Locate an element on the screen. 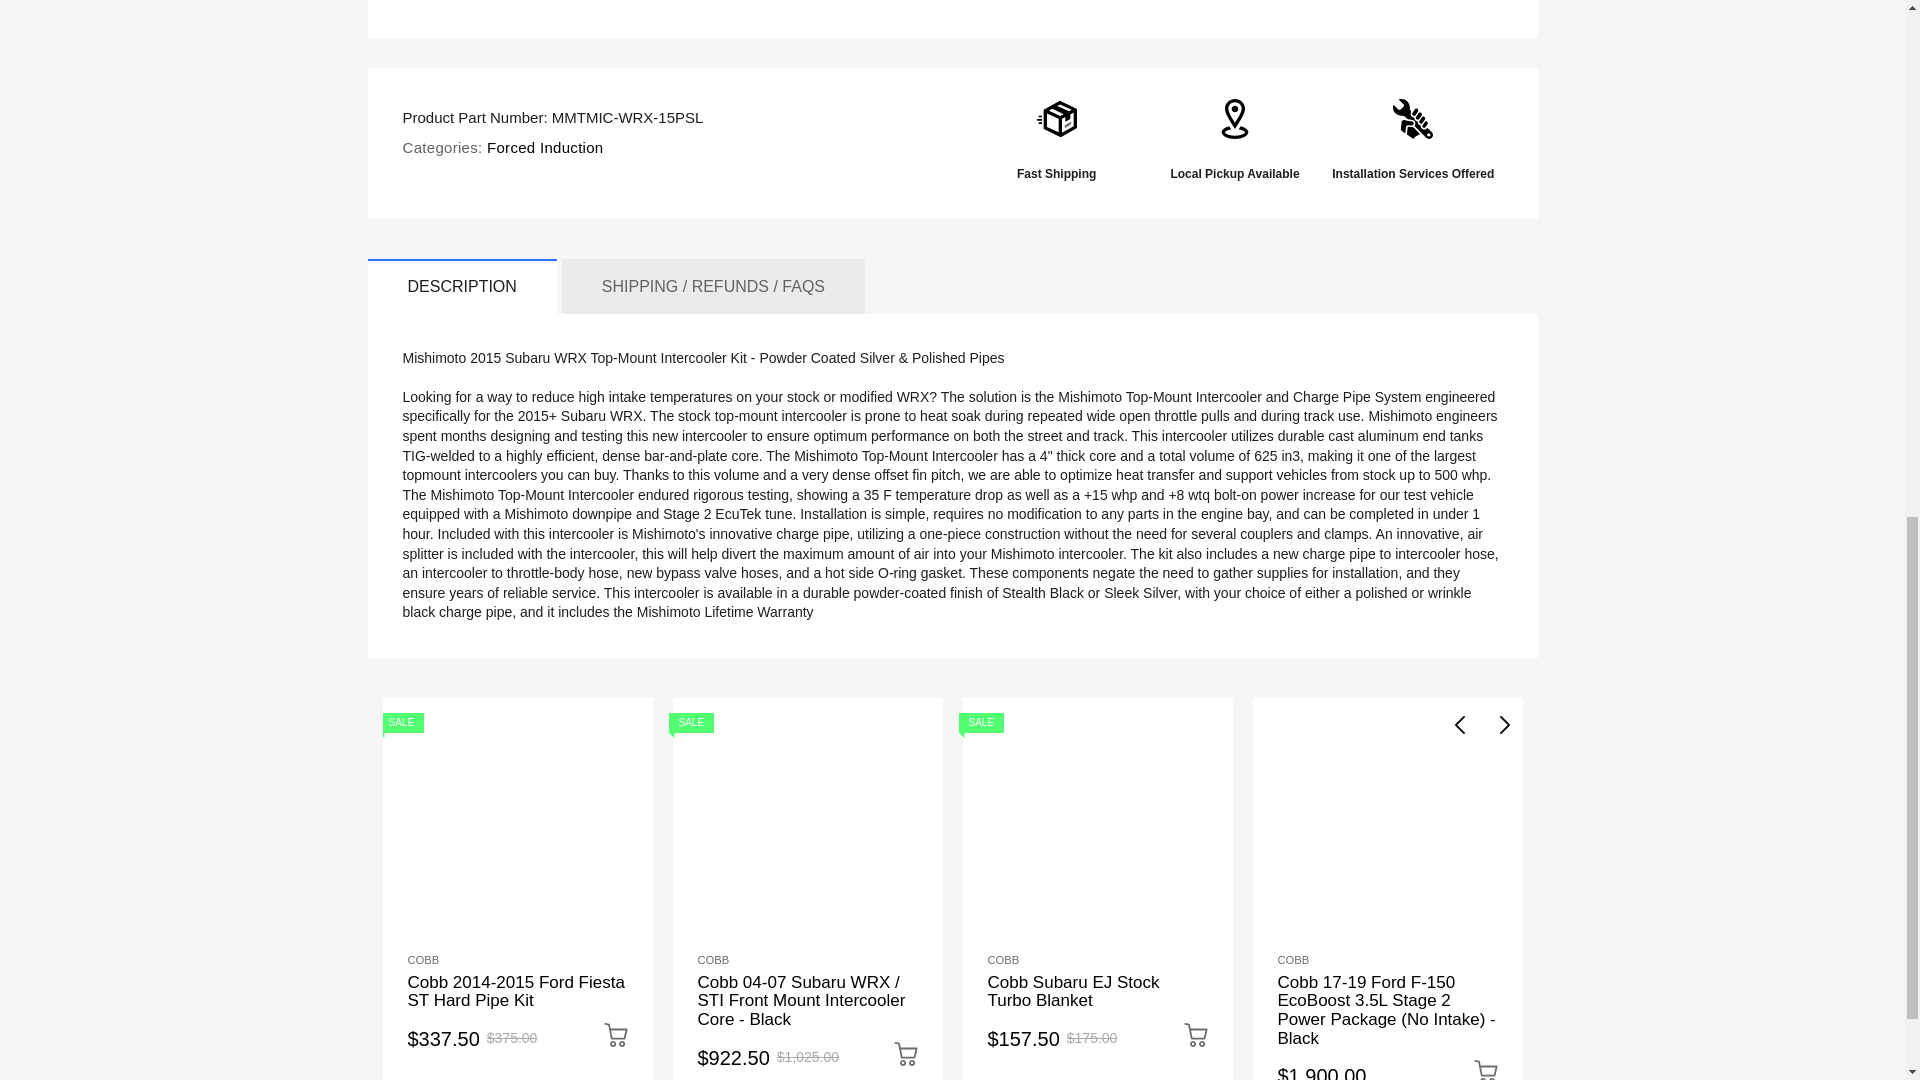 The image size is (1920, 1080). COBB is located at coordinates (714, 959).